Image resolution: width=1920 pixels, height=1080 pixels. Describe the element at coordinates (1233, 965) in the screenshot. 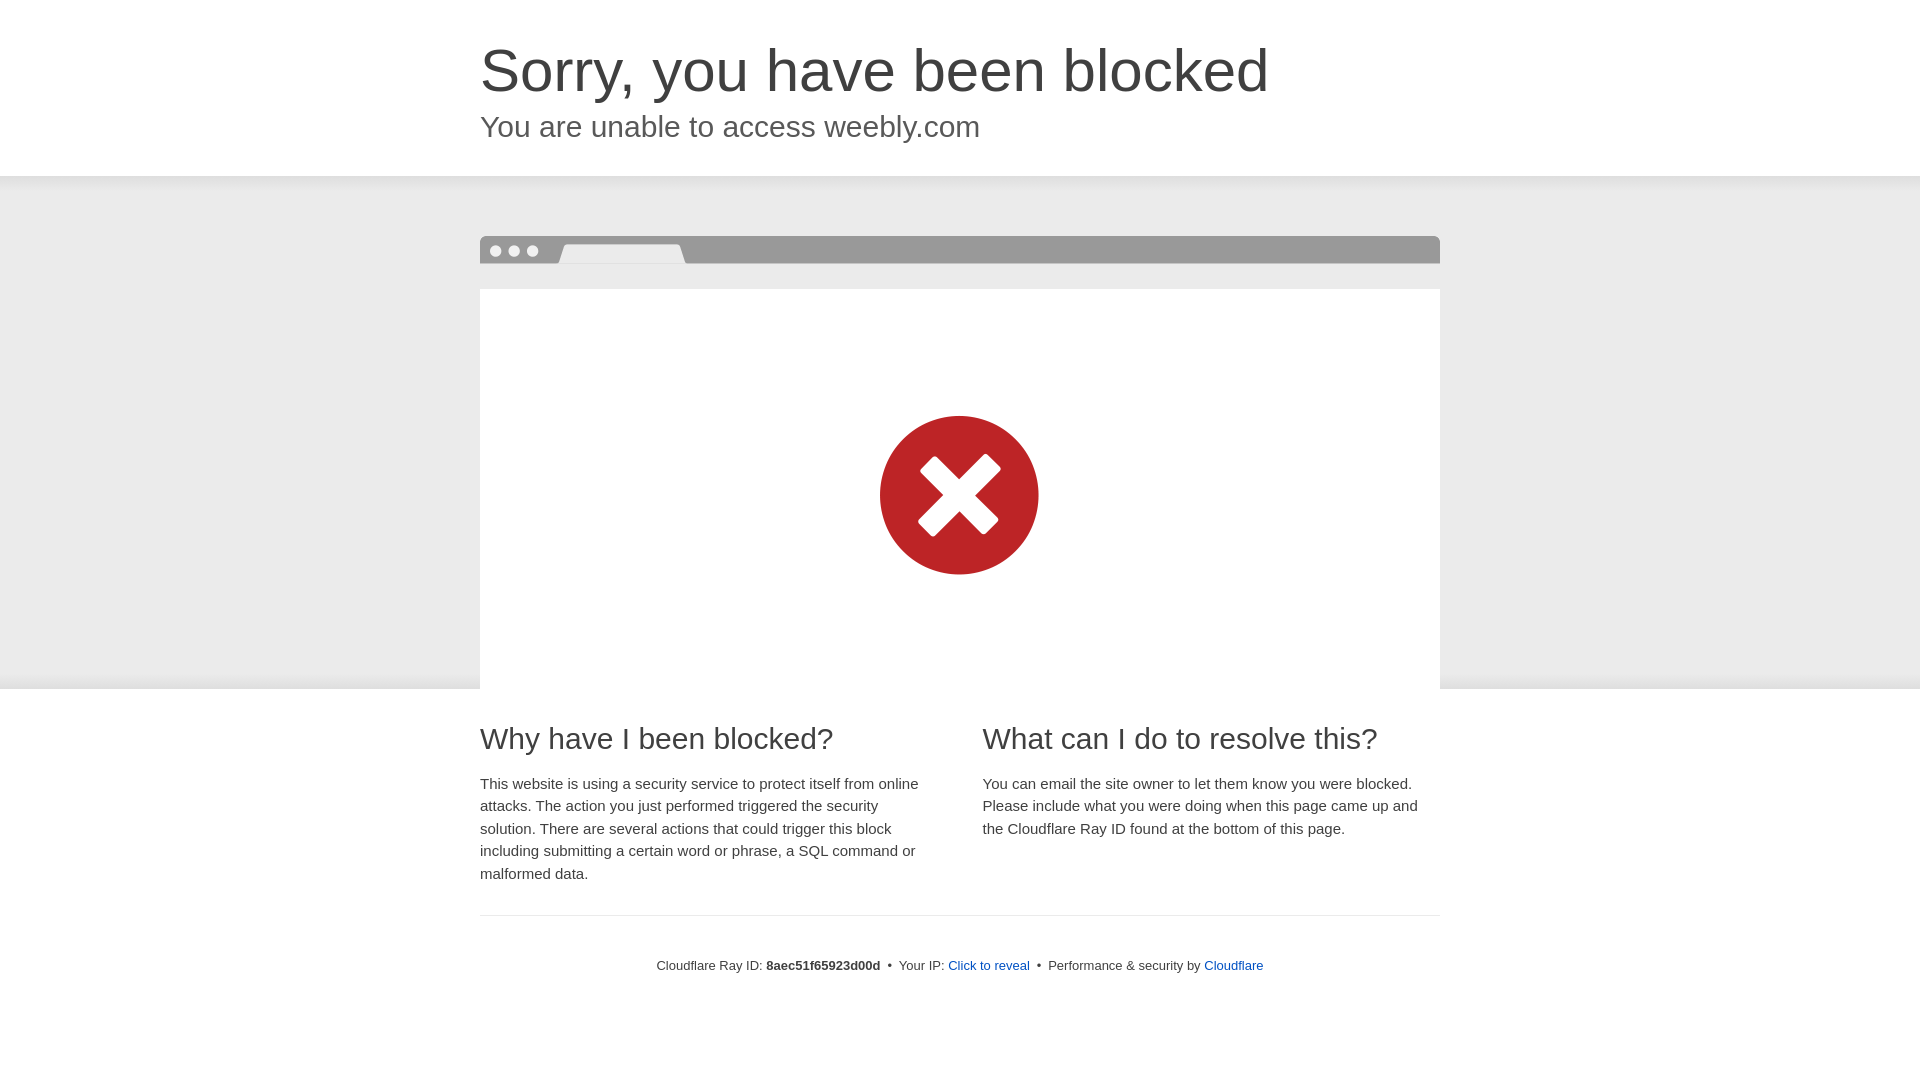

I see `Cloudflare` at that location.